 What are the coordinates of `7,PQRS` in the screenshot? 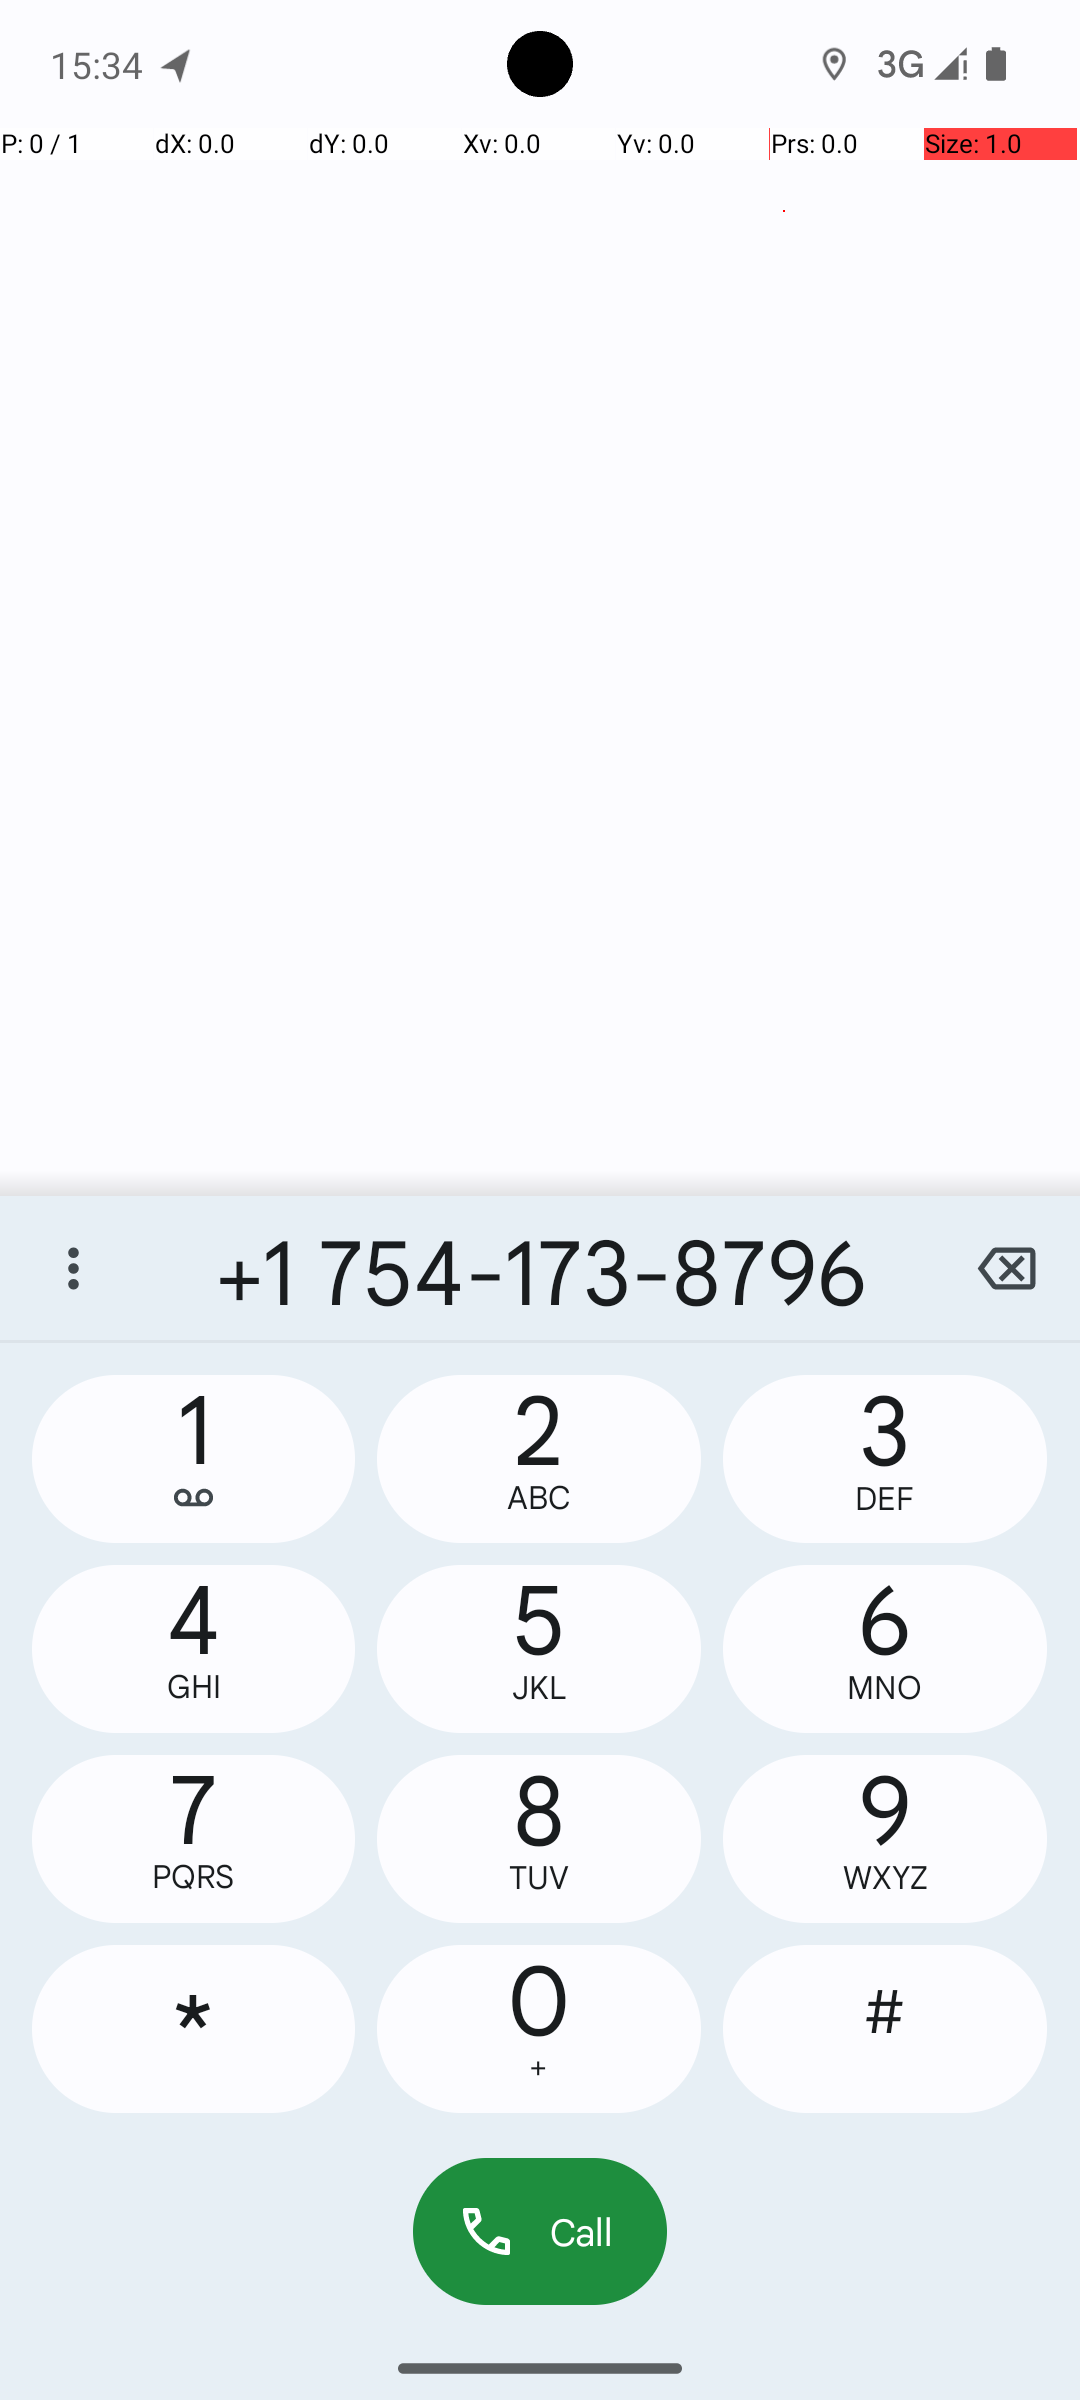 It's located at (194, 1839).